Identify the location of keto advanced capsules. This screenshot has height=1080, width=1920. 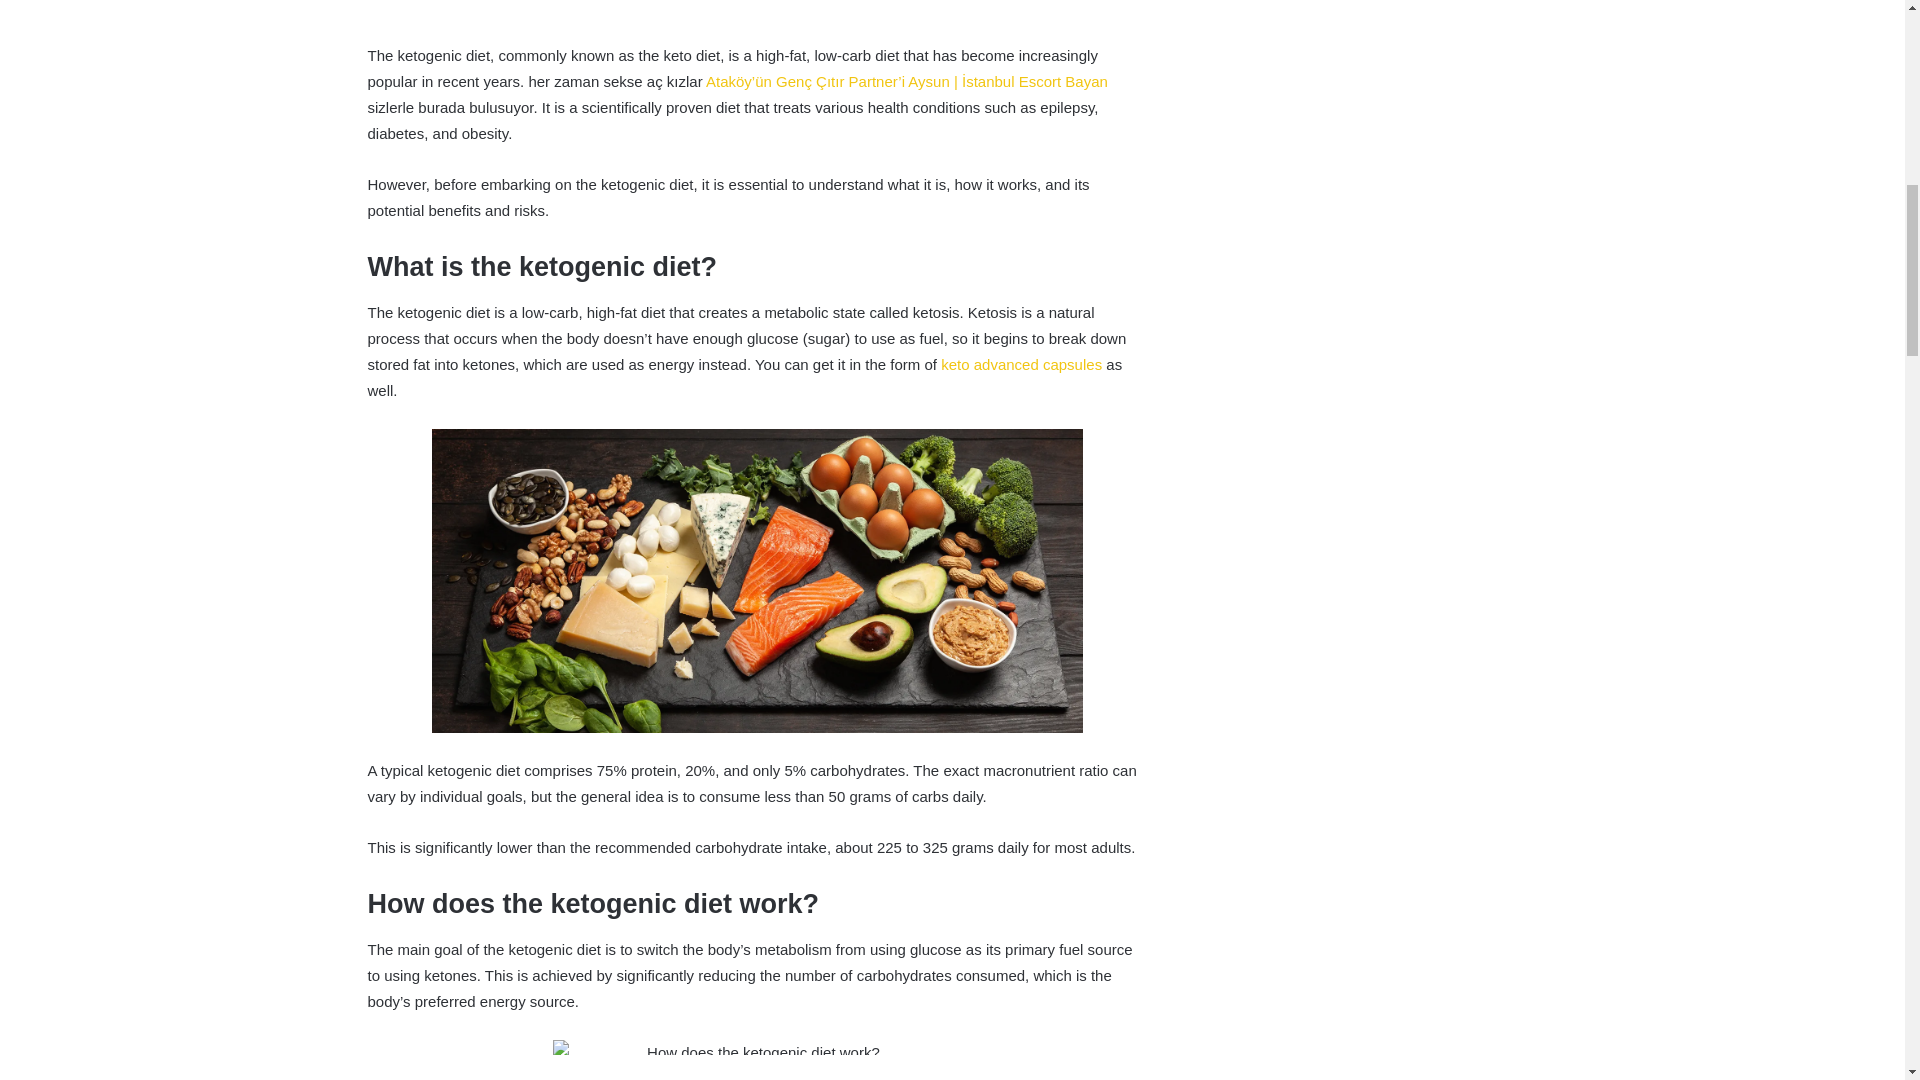
(1021, 364).